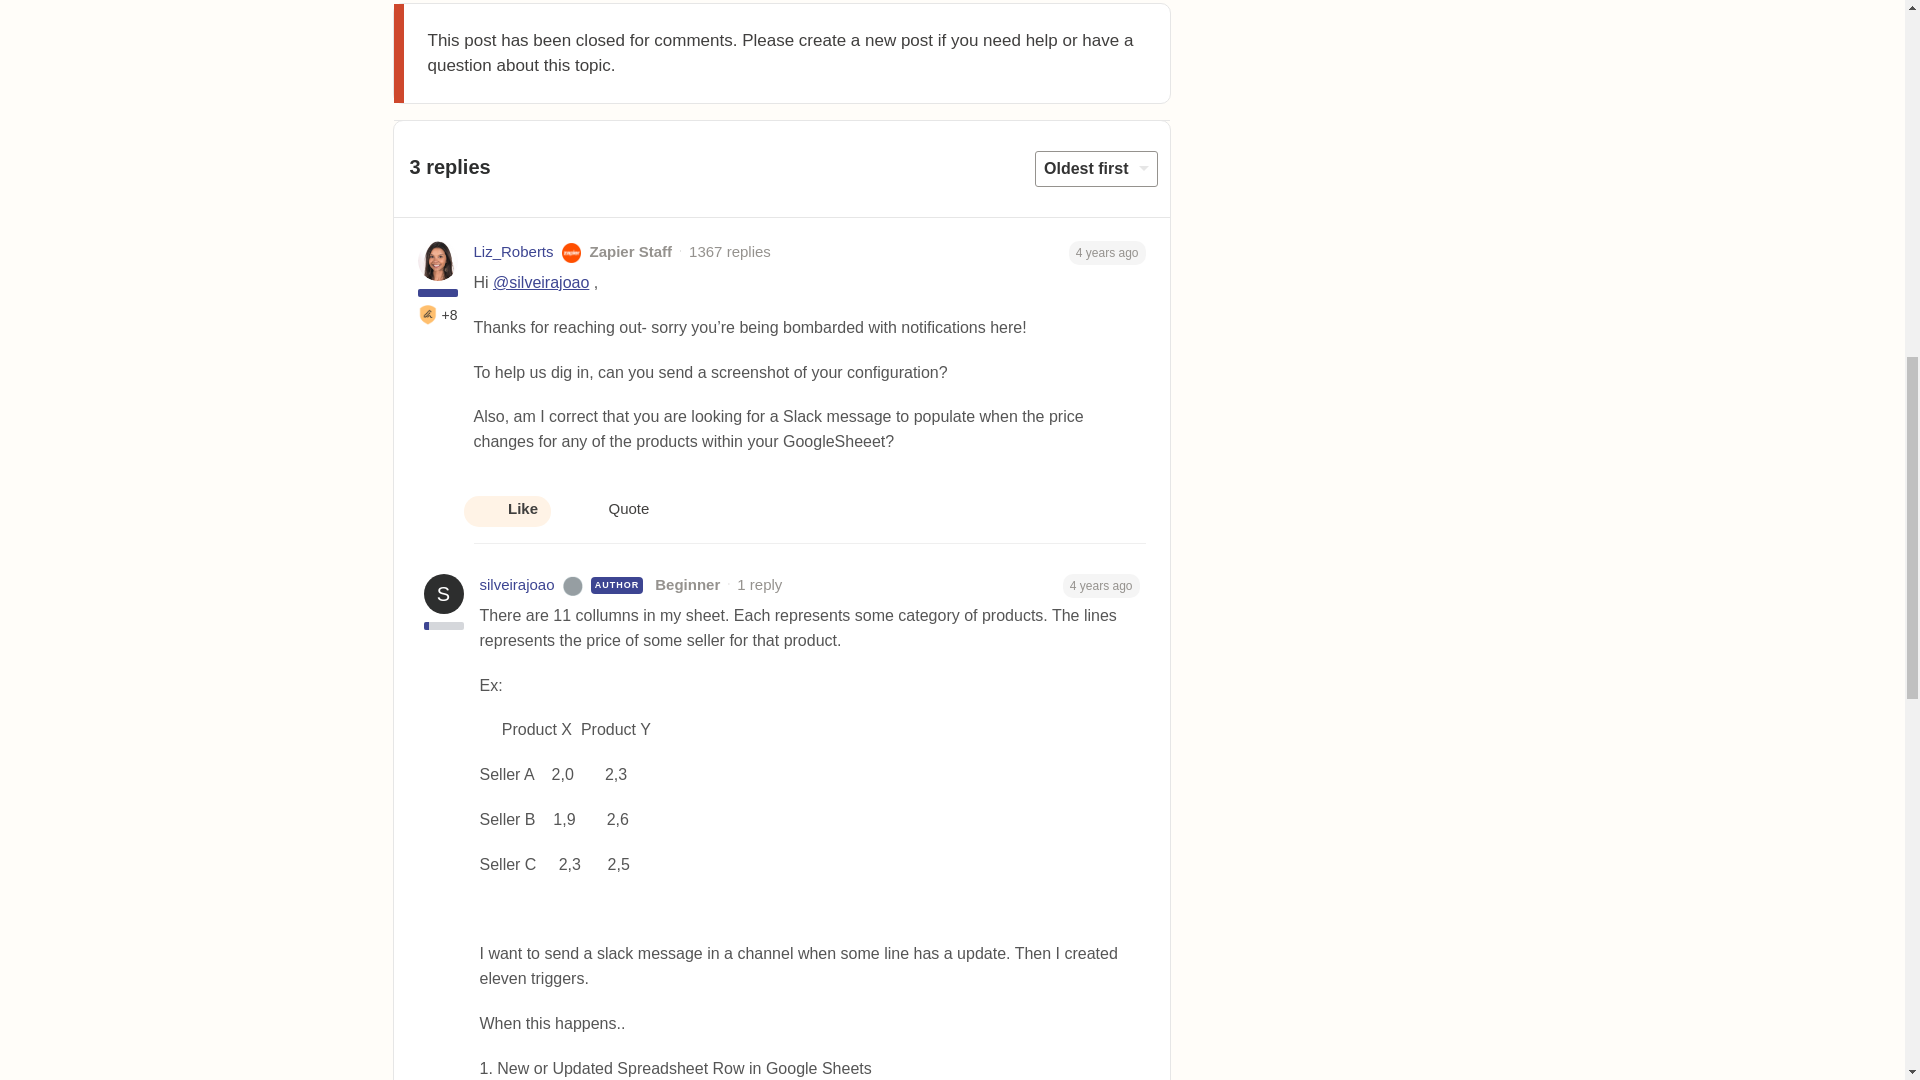 This screenshot has width=1920, height=1080. What do you see at coordinates (428, 314) in the screenshot?
I see `First Best Answer` at bounding box center [428, 314].